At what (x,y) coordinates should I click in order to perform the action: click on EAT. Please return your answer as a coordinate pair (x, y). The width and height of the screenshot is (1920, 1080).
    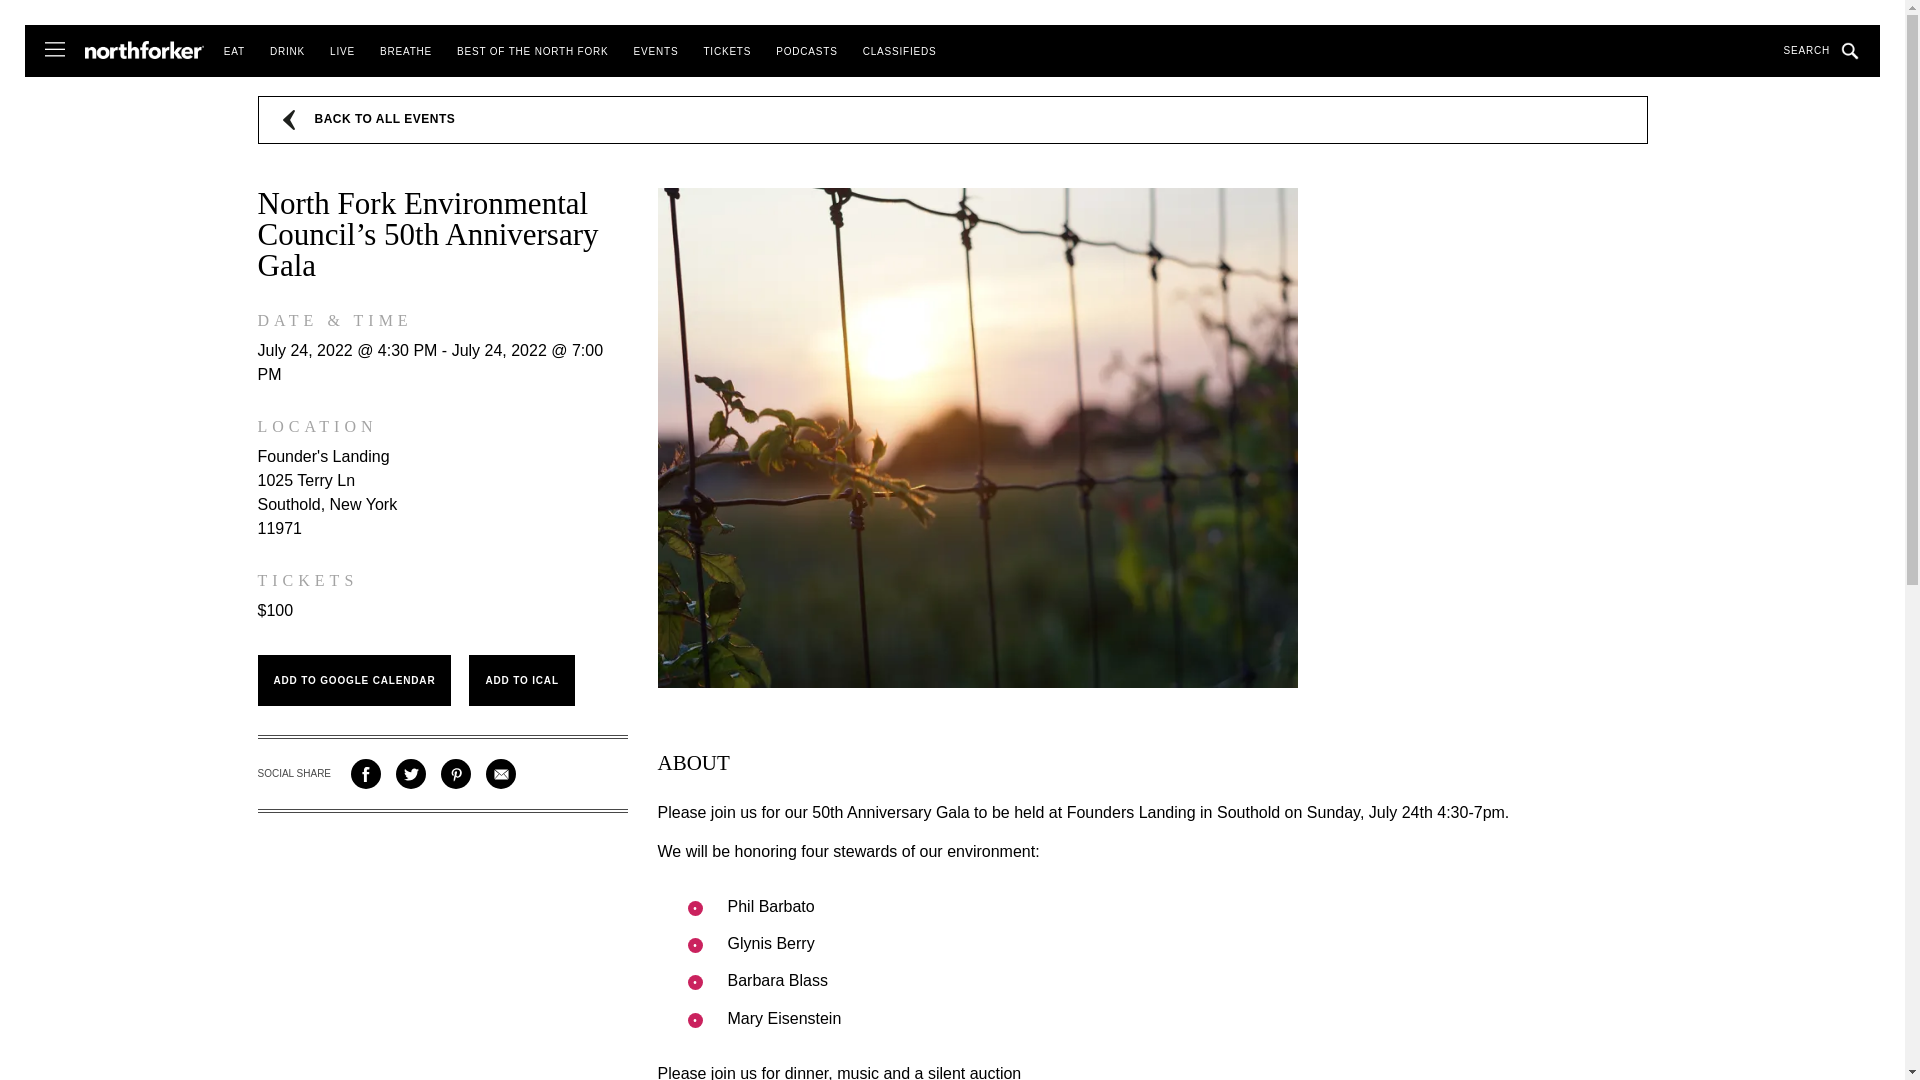
    Looking at the image, I should click on (234, 52).